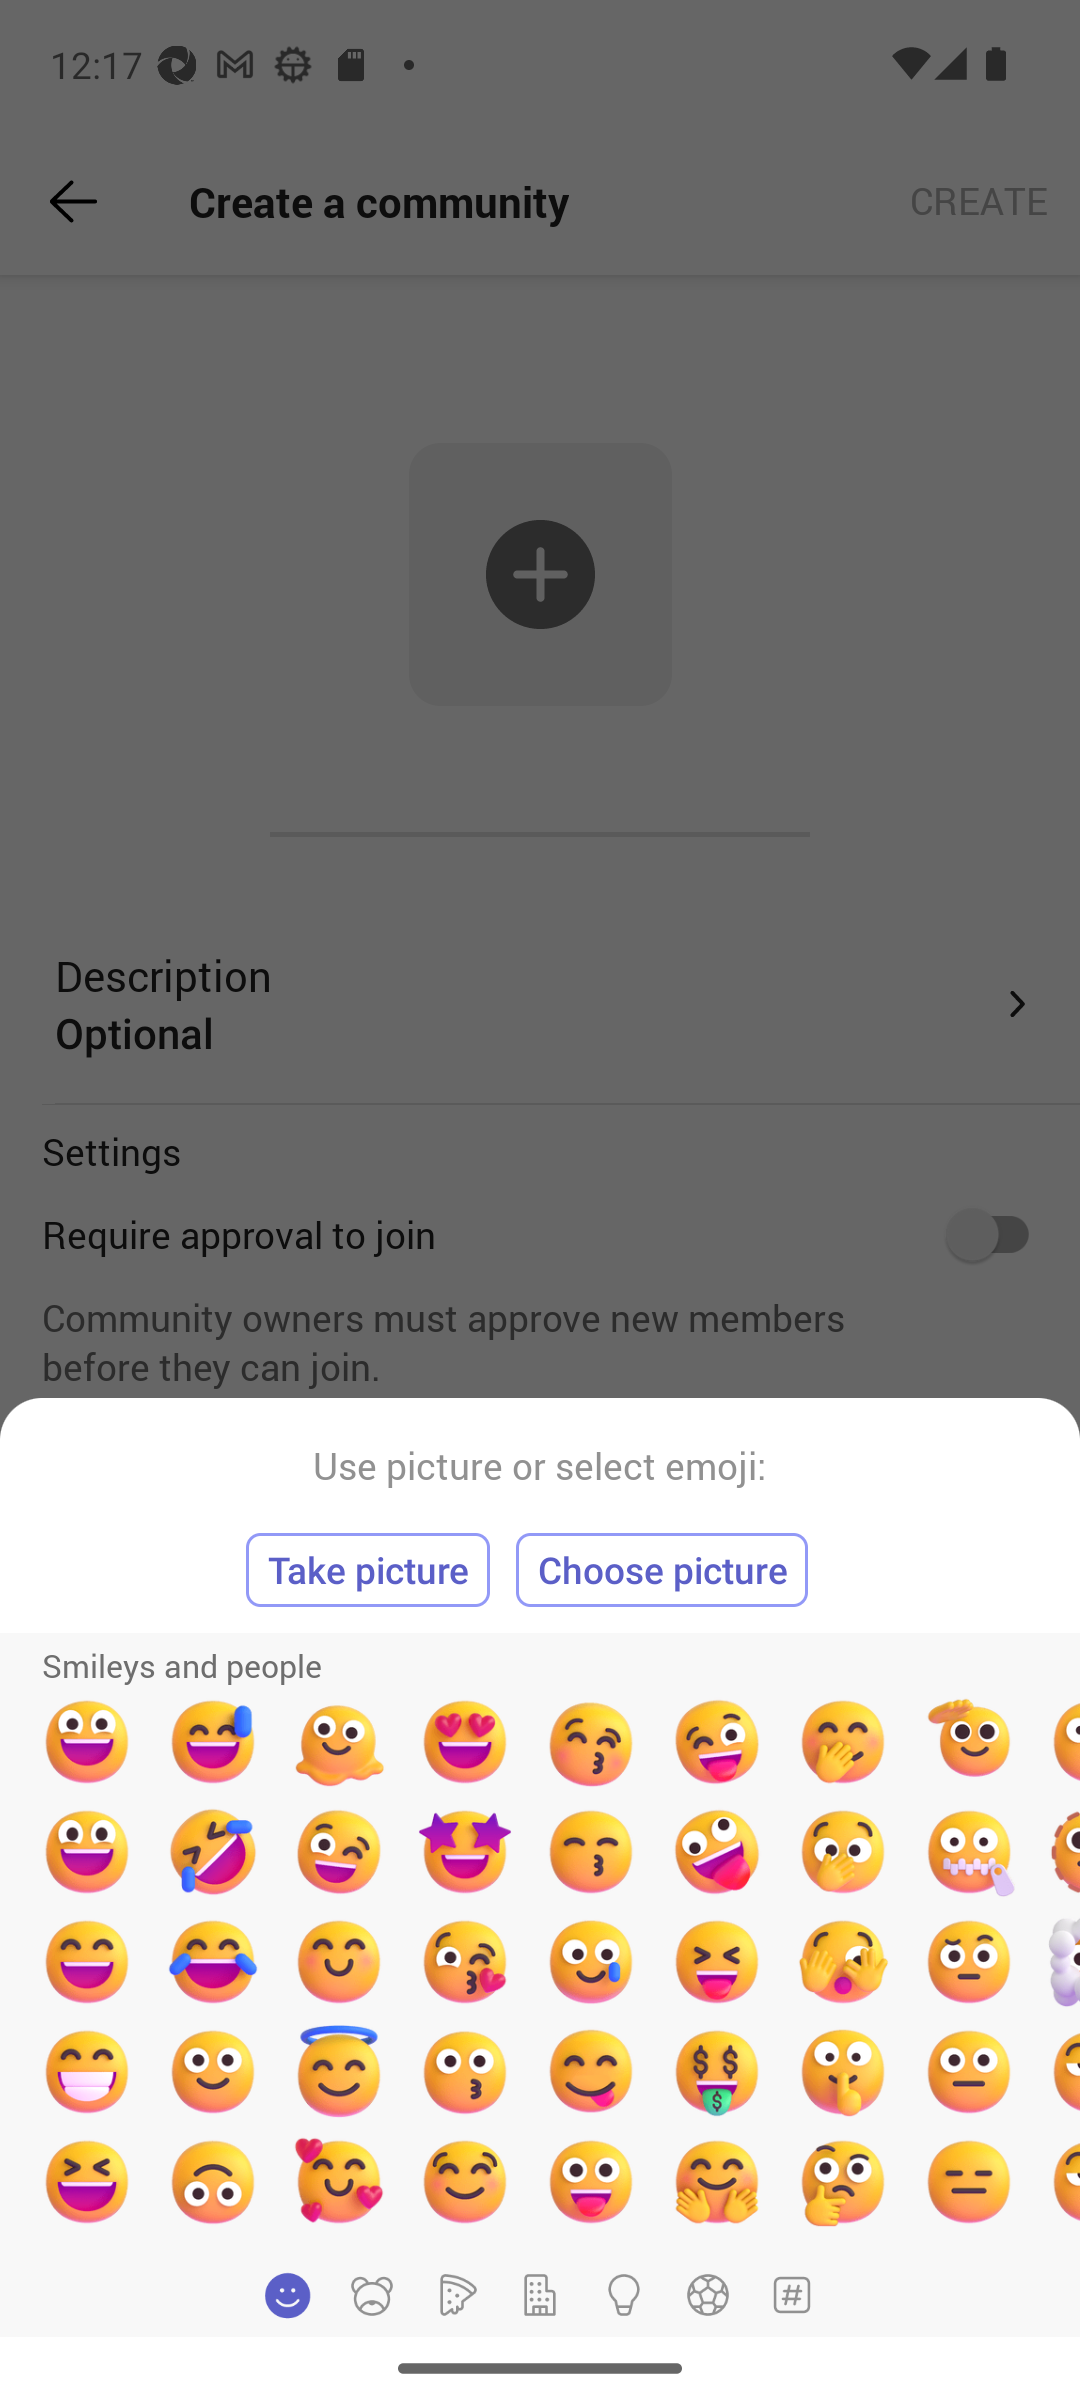 This screenshot has height=2400, width=1080. Describe the element at coordinates (842, 1852) in the screenshot. I see `Hand over mouth emoji` at that location.